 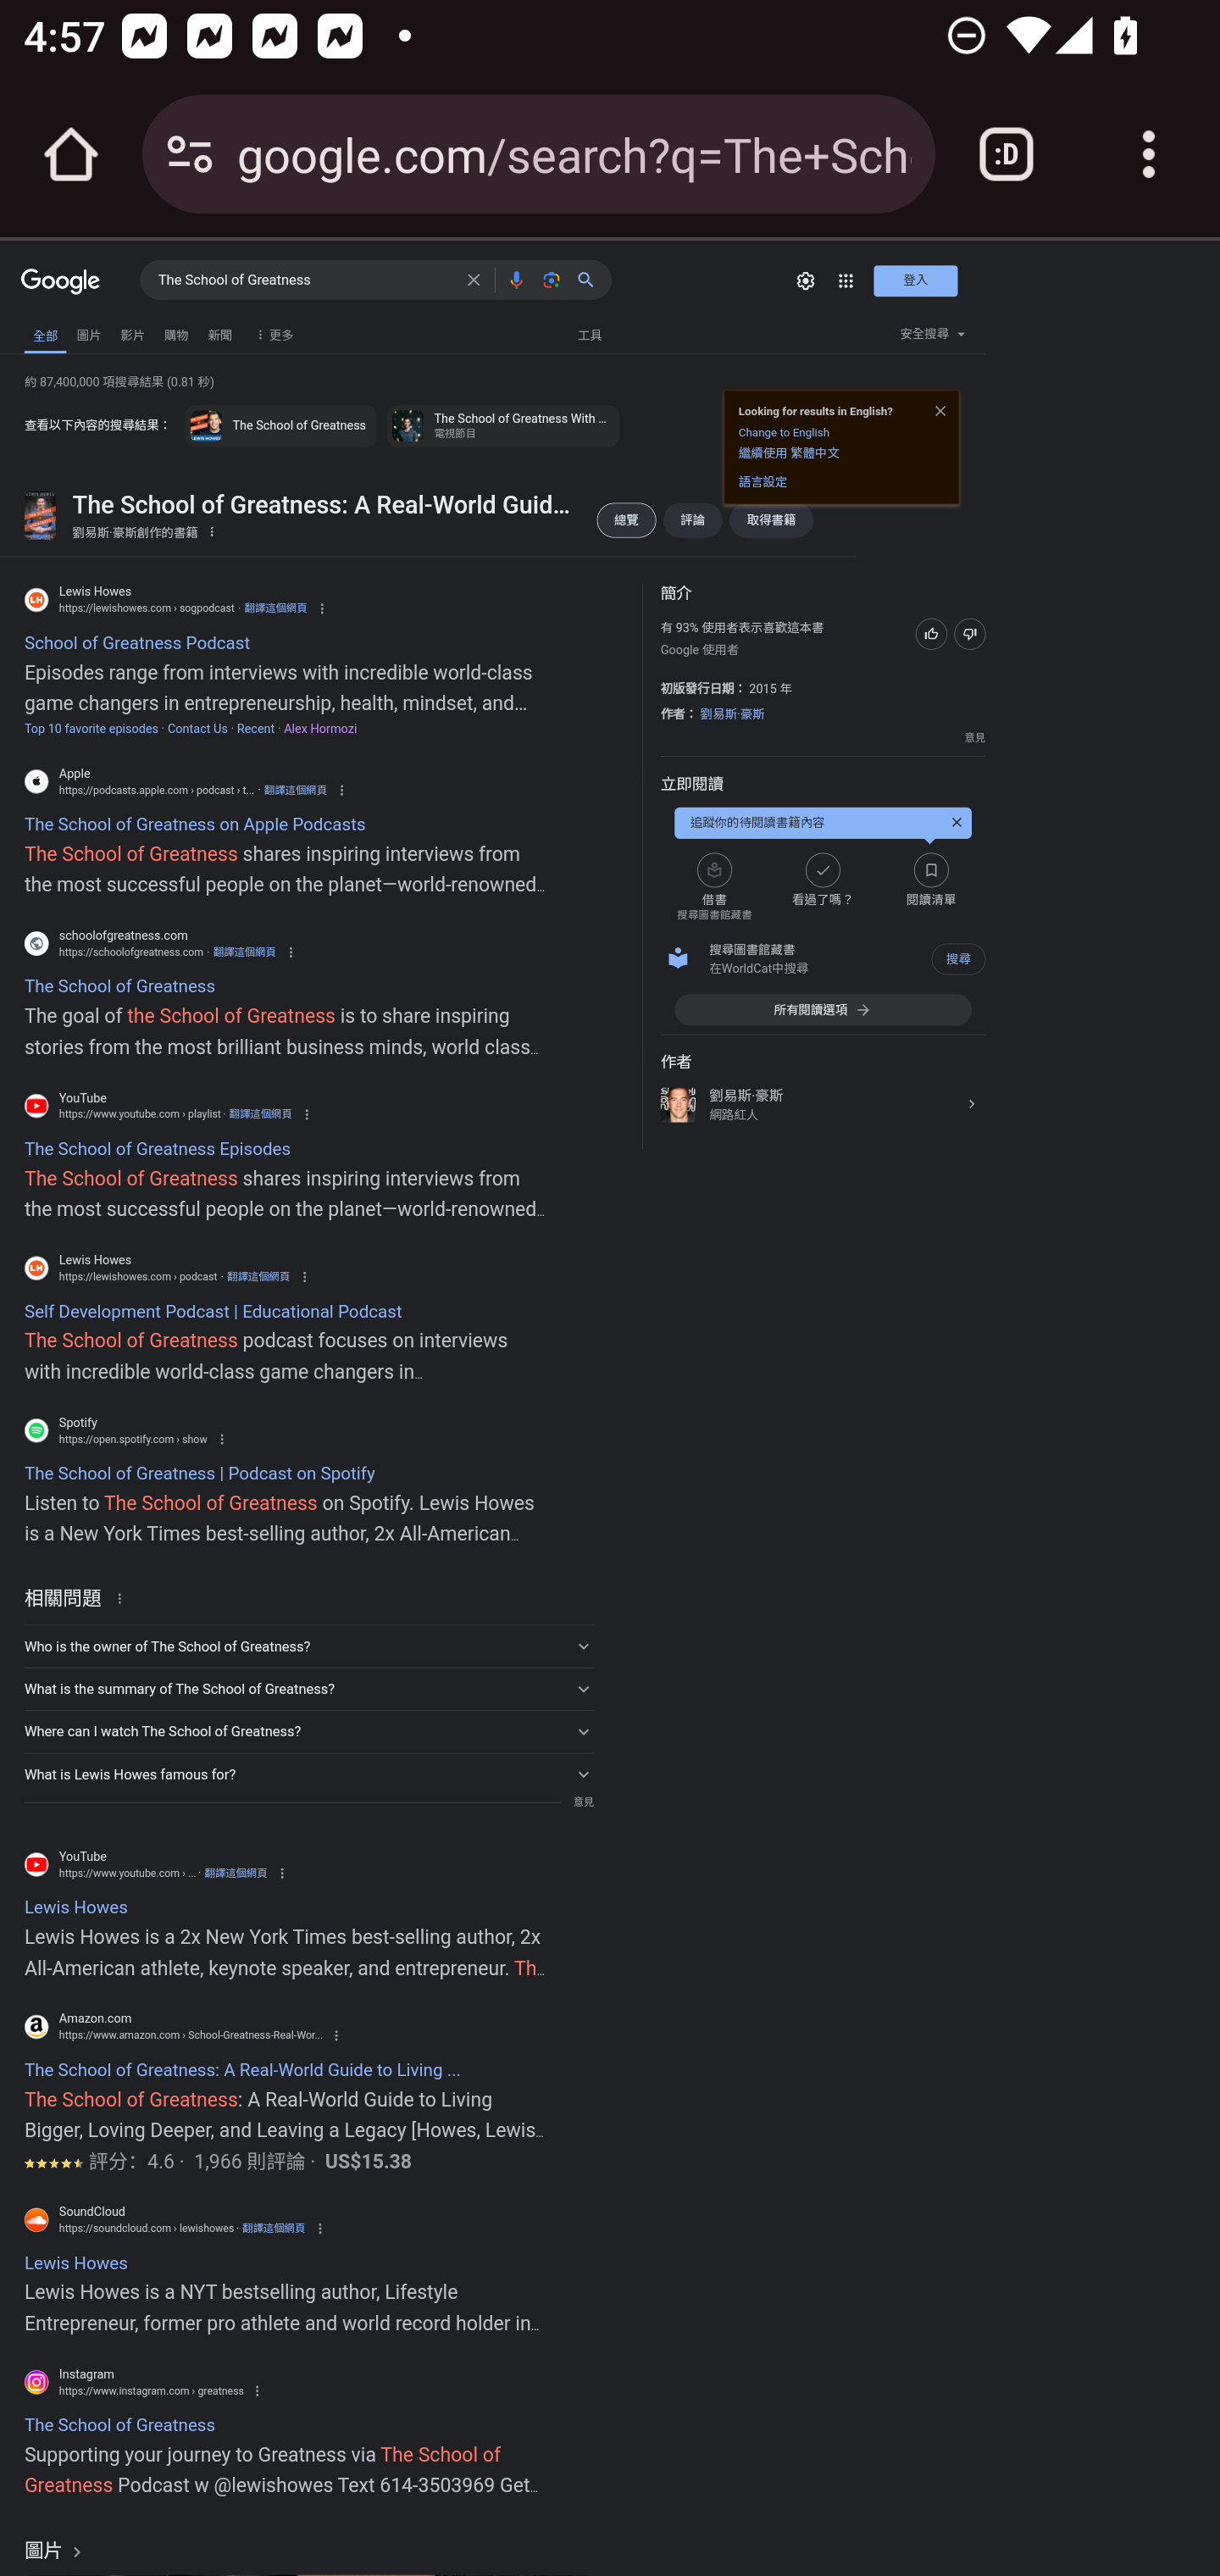 I want to click on 翻譯這個網頁, so click(x=236, y=1873).